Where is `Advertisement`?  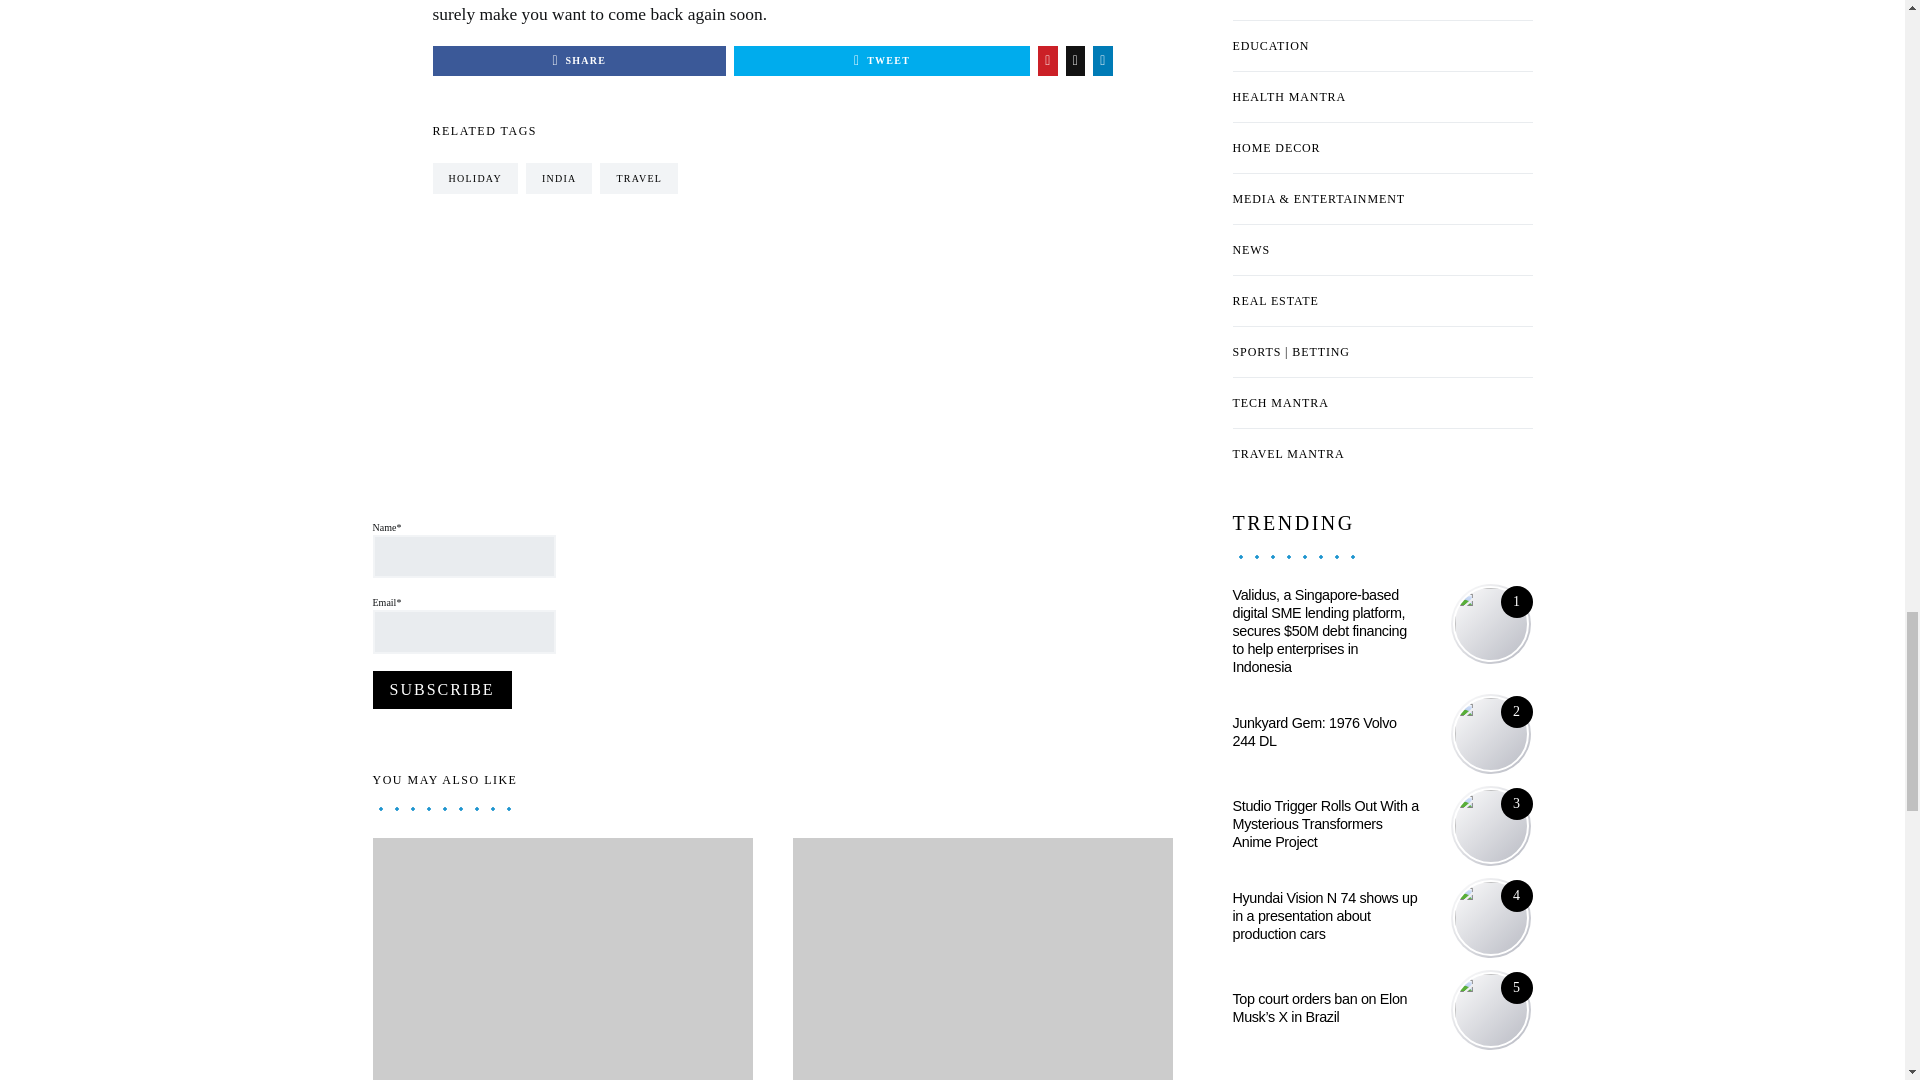 Advertisement is located at coordinates (736, 420).